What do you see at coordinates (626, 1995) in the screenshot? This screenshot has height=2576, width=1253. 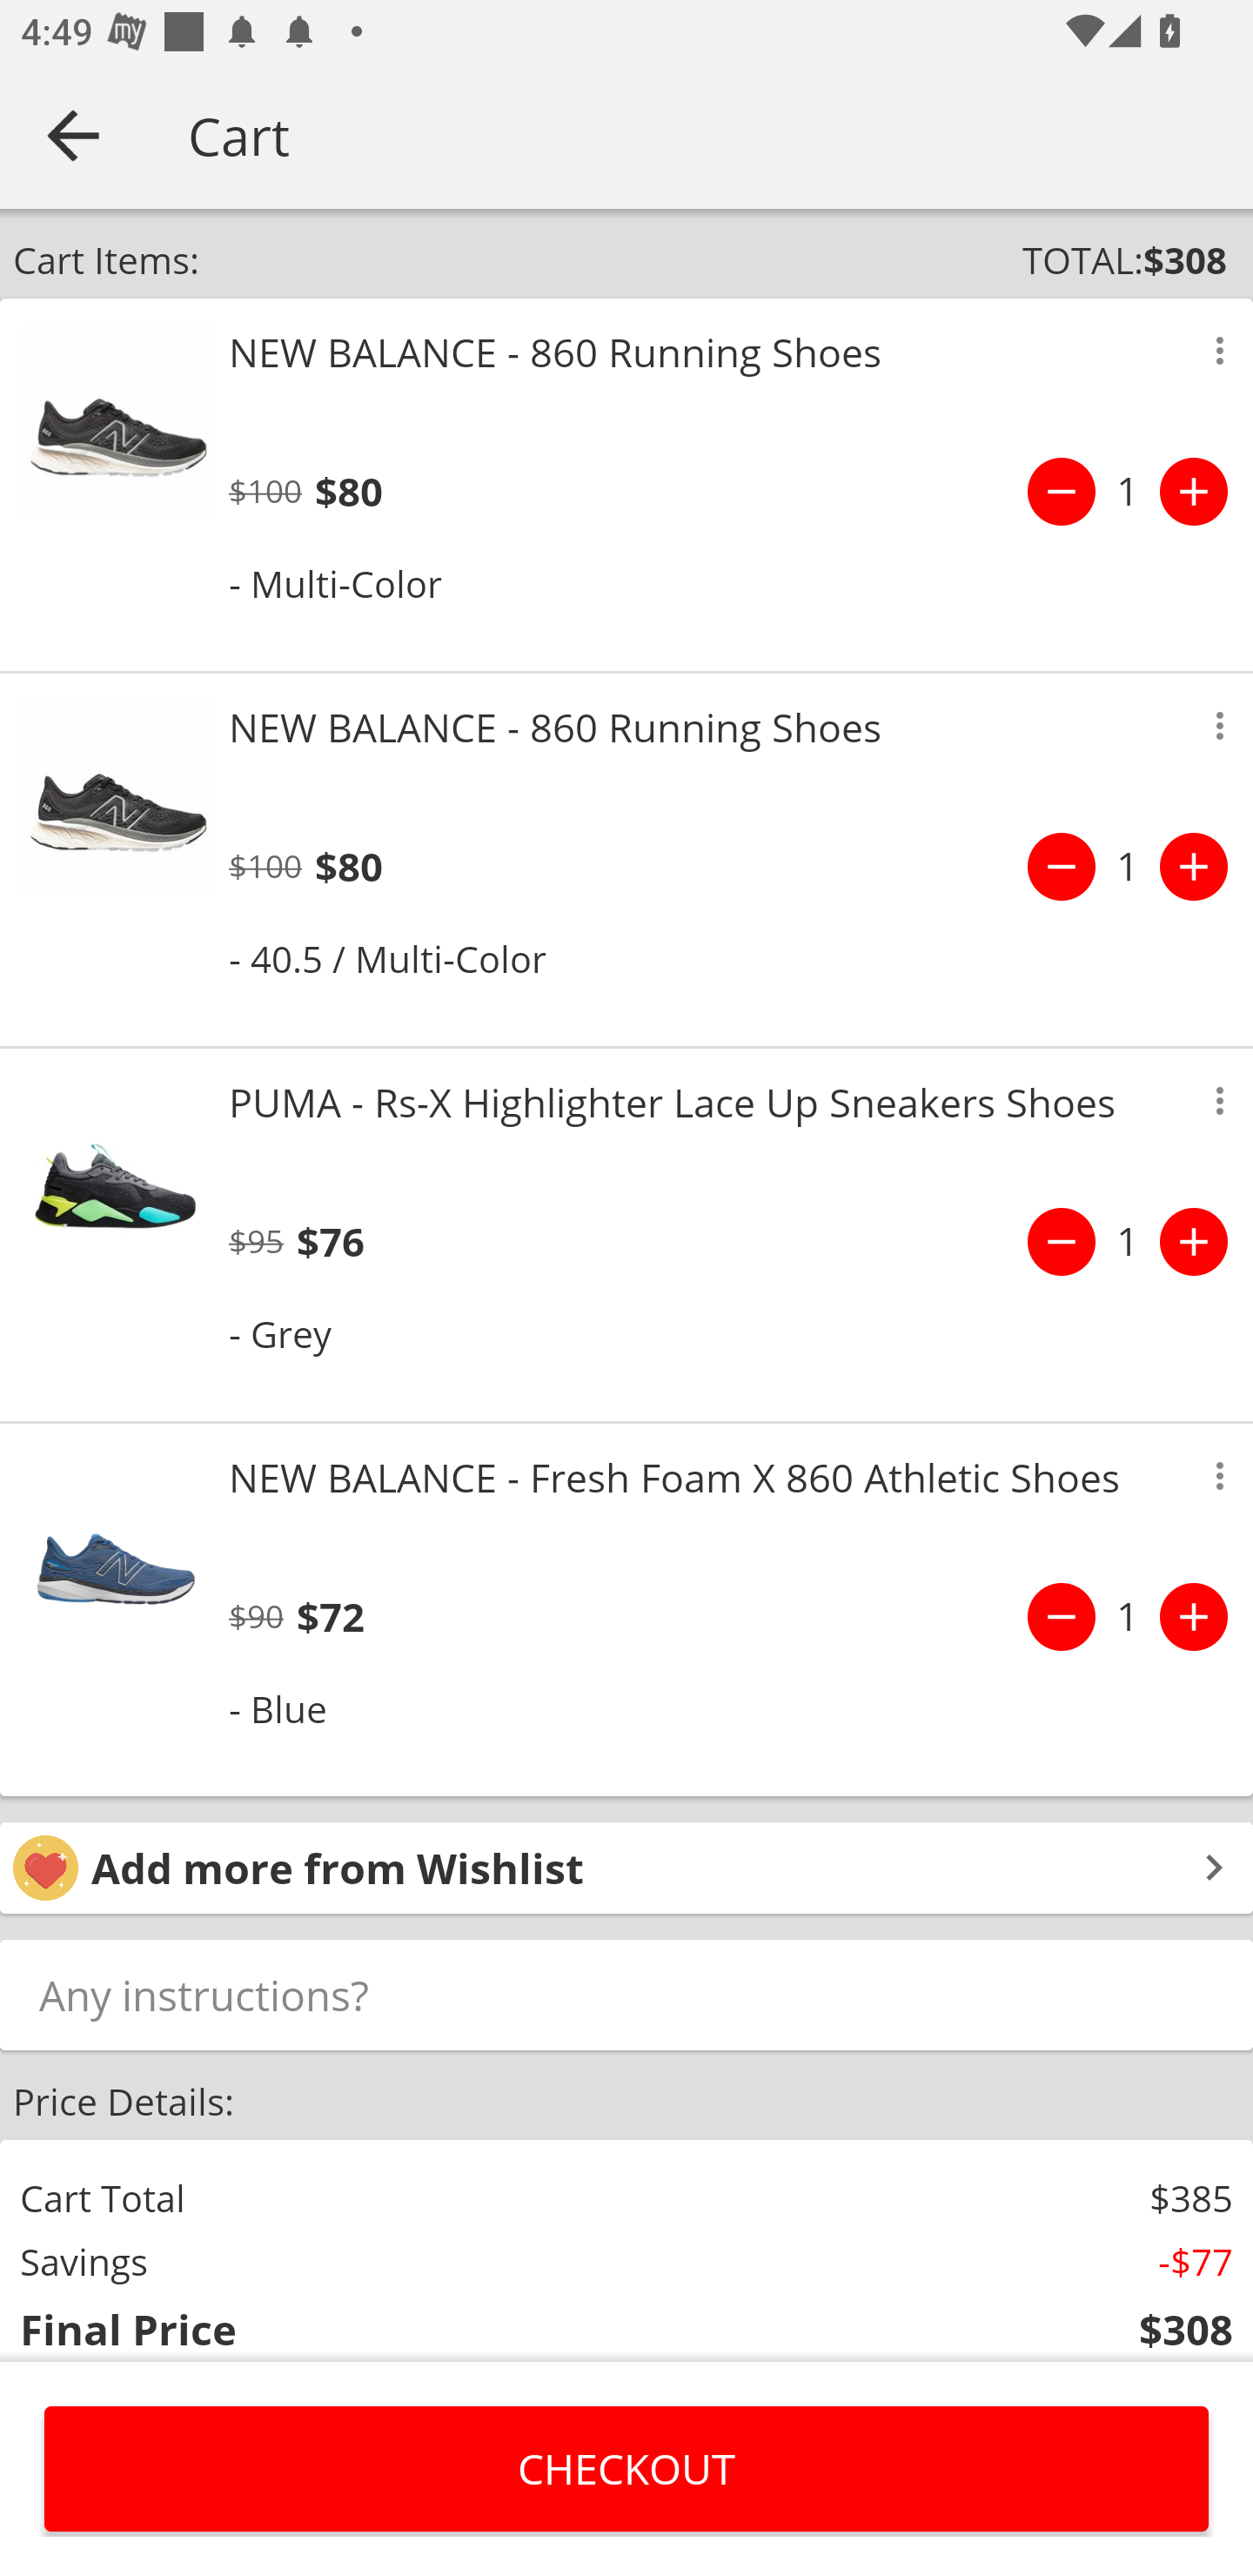 I see `Any instructions?` at bounding box center [626, 1995].